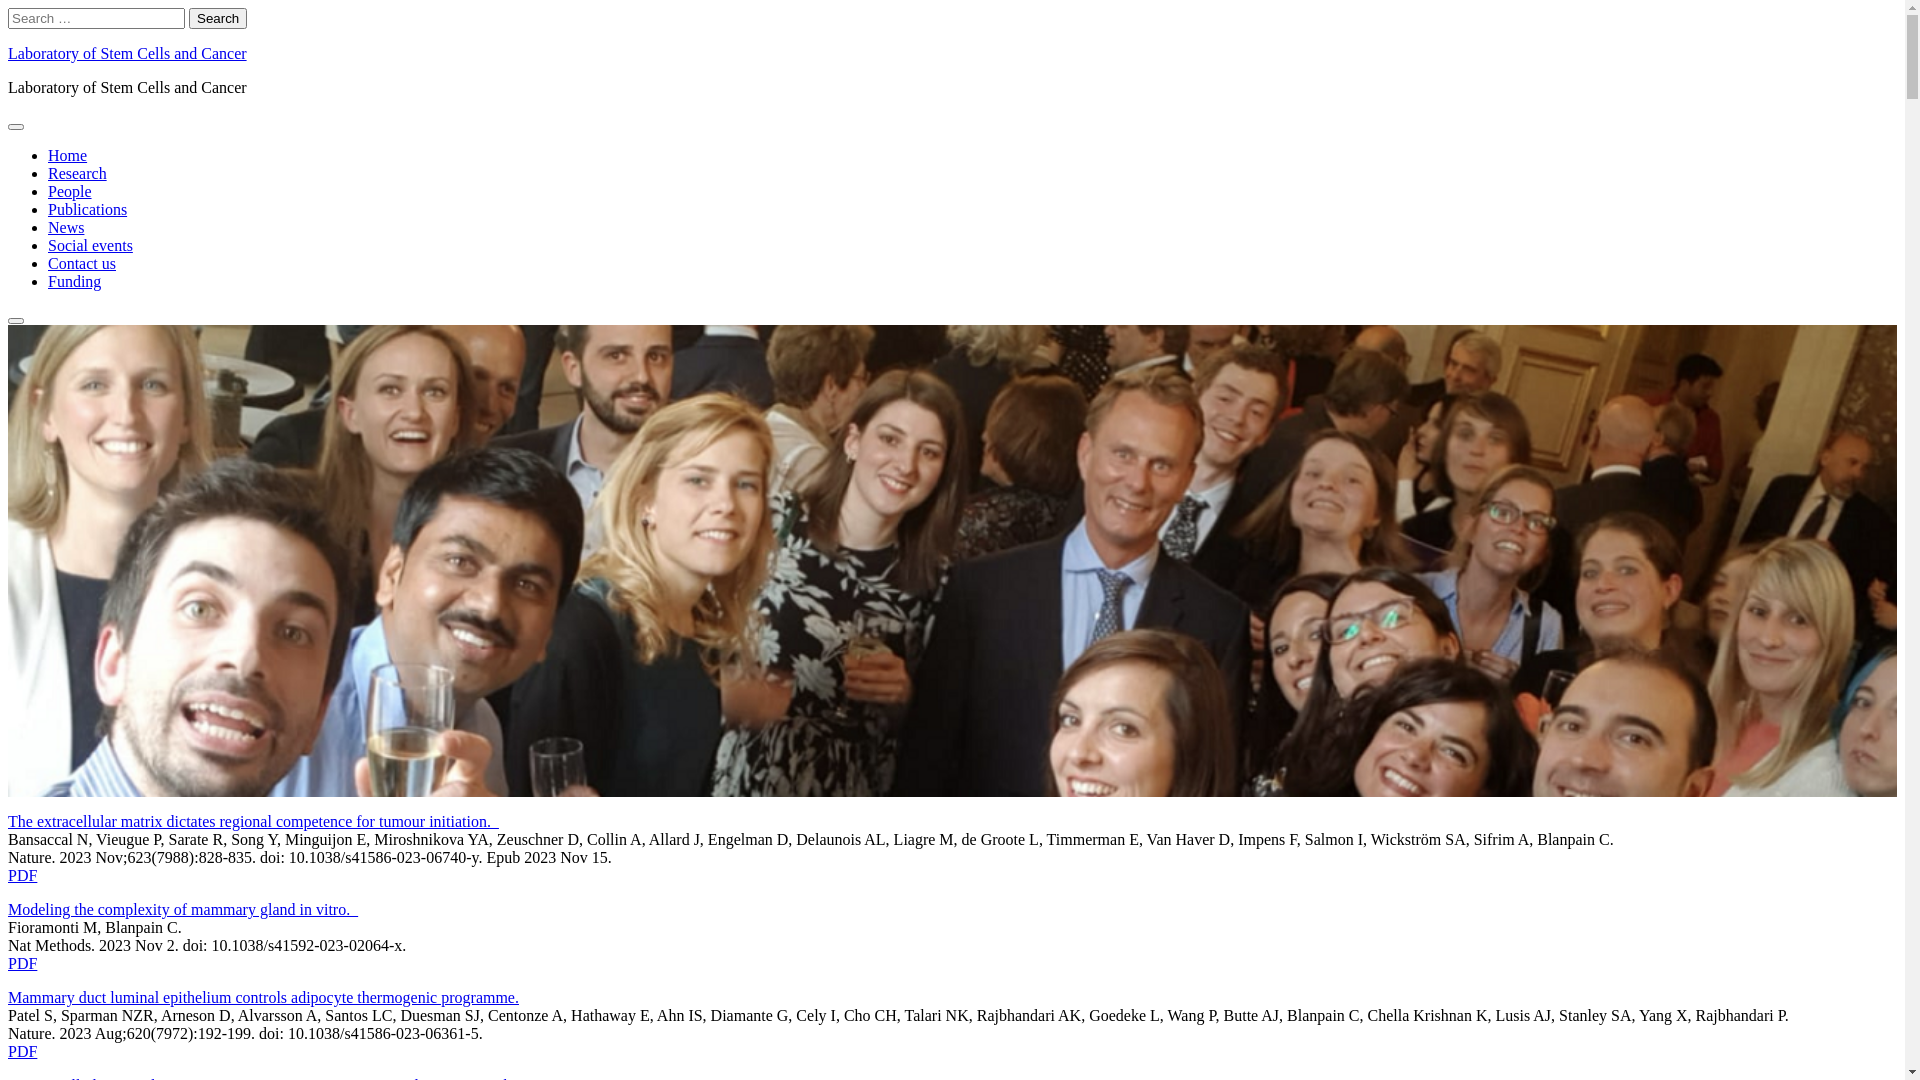  What do you see at coordinates (8, 8) in the screenshot?
I see `Skip to content` at bounding box center [8, 8].